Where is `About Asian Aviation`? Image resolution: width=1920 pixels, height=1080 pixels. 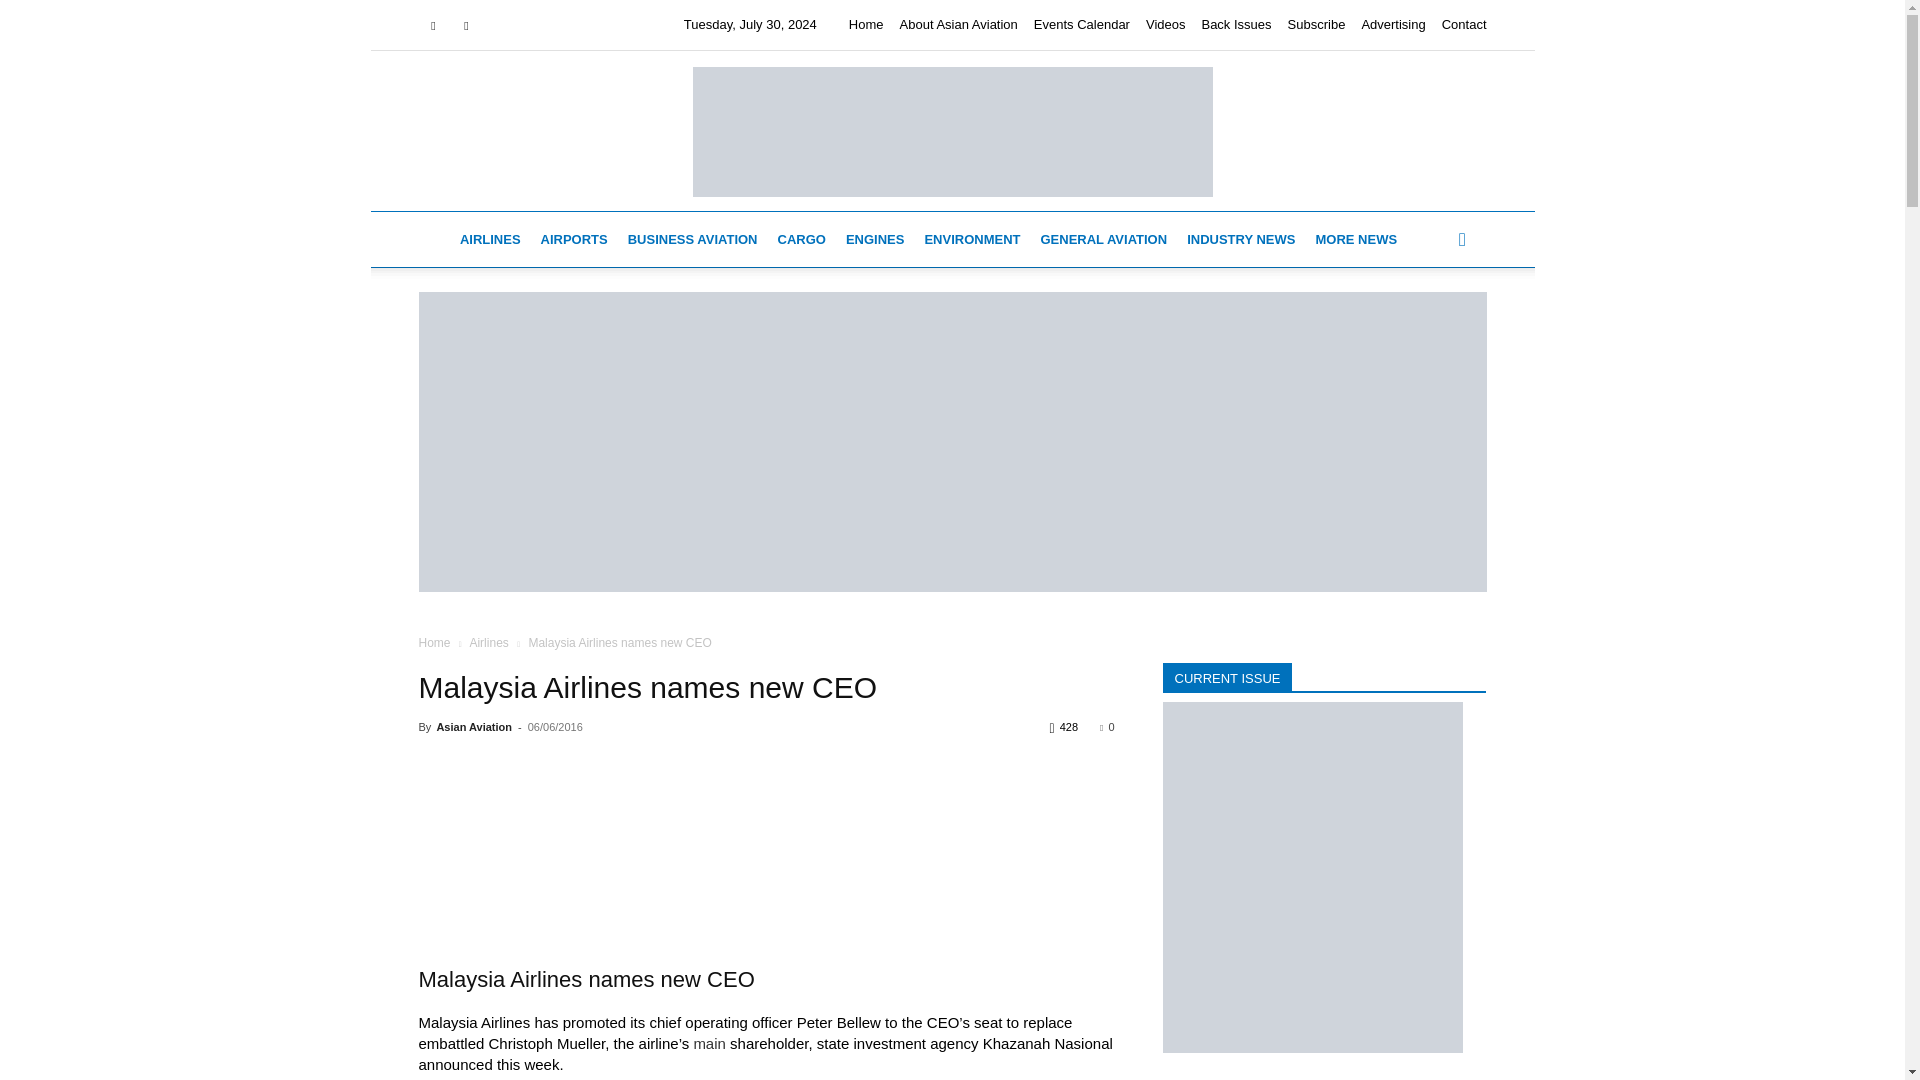
About Asian Aviation is located at coordinates (958, 24).